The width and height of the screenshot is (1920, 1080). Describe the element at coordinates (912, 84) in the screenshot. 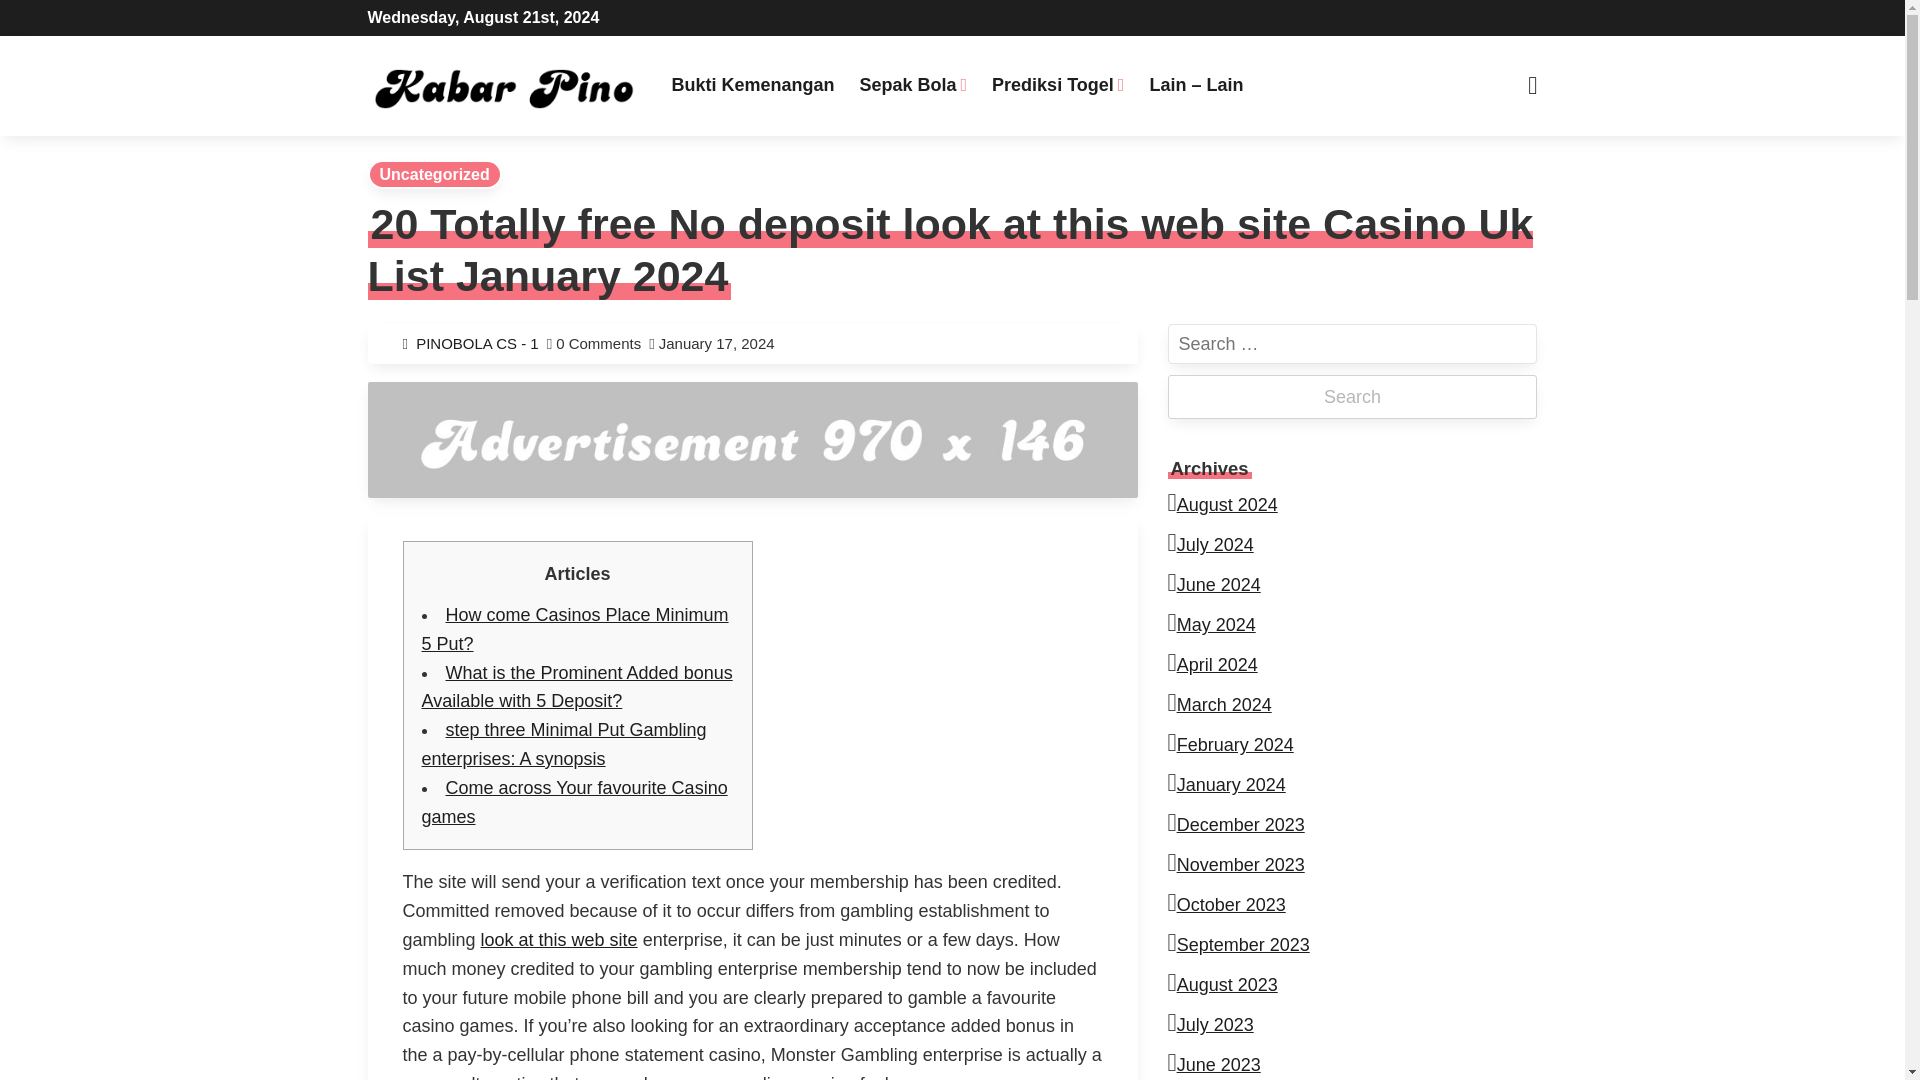

I see `Sepak Bola` at that location.